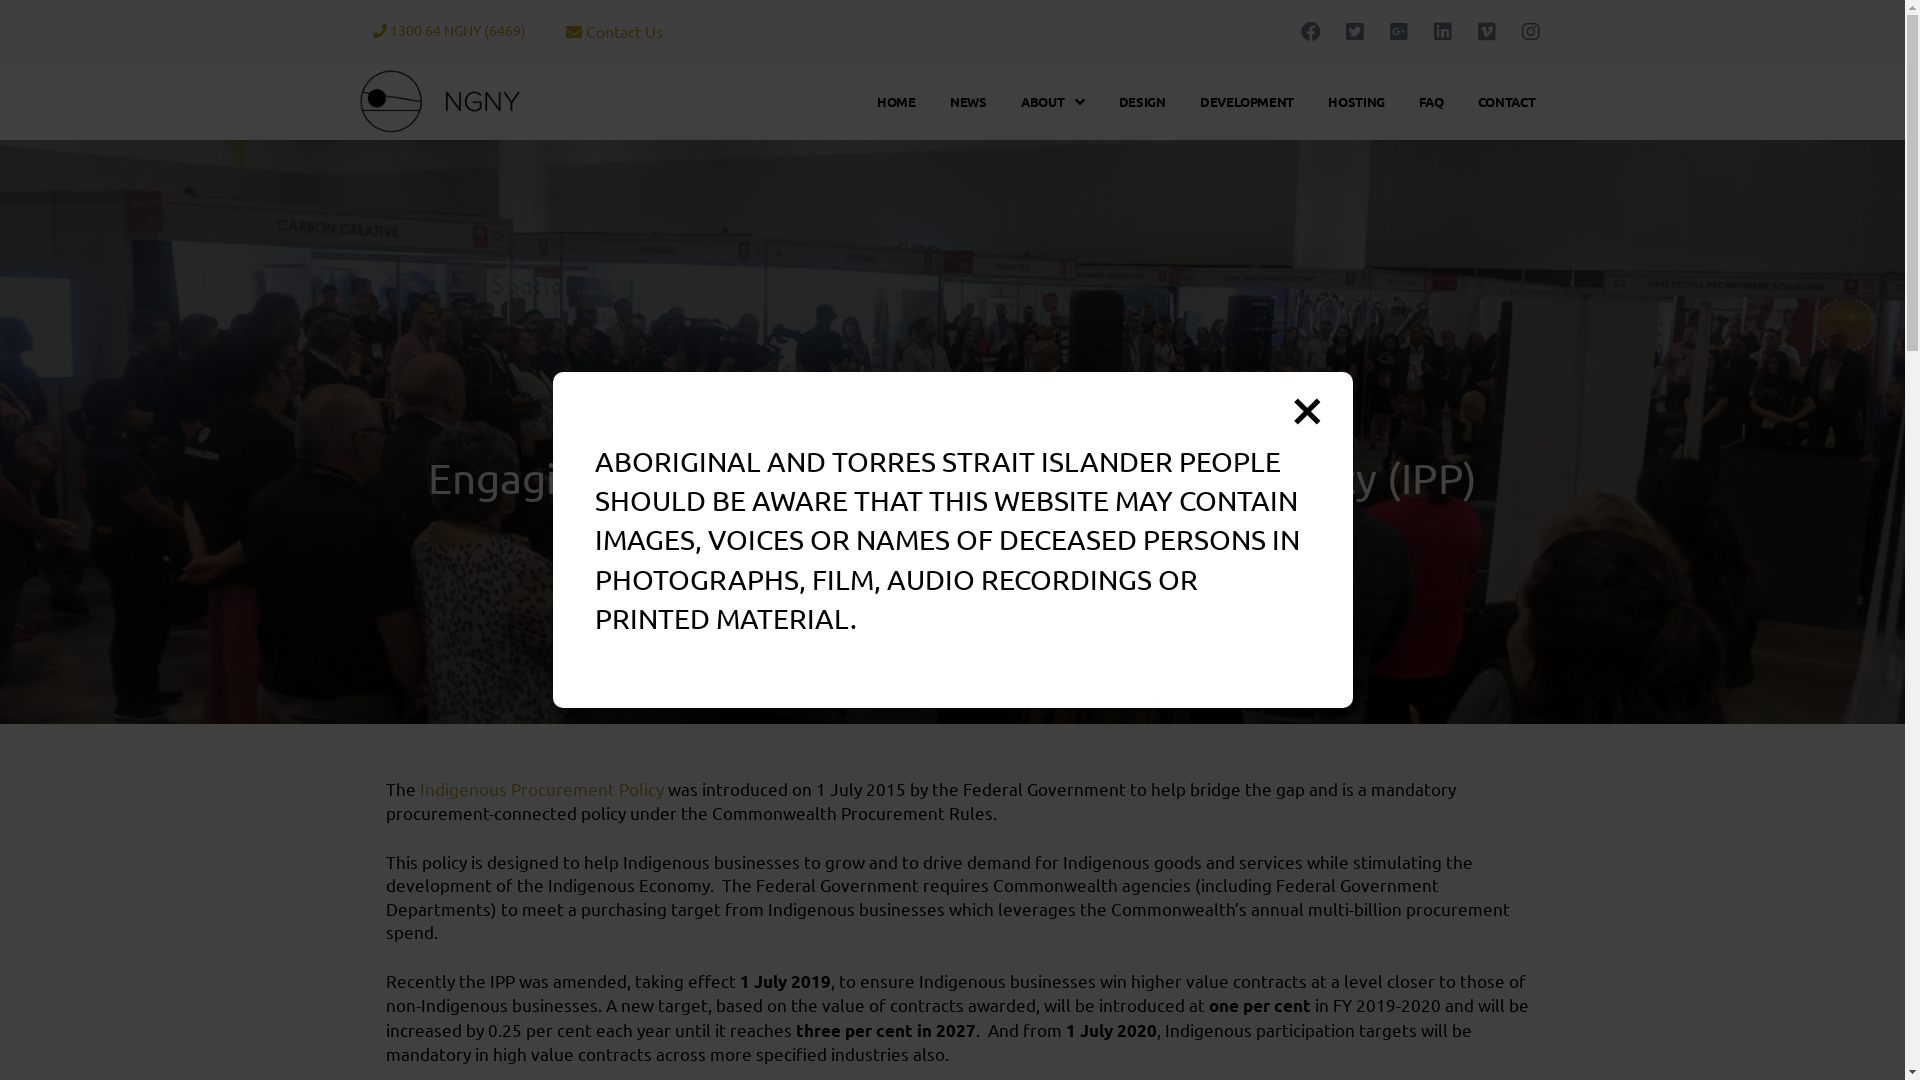 This screenshot has width=1920, height=1080. I want to click on FAQ, so click(1431, 102).